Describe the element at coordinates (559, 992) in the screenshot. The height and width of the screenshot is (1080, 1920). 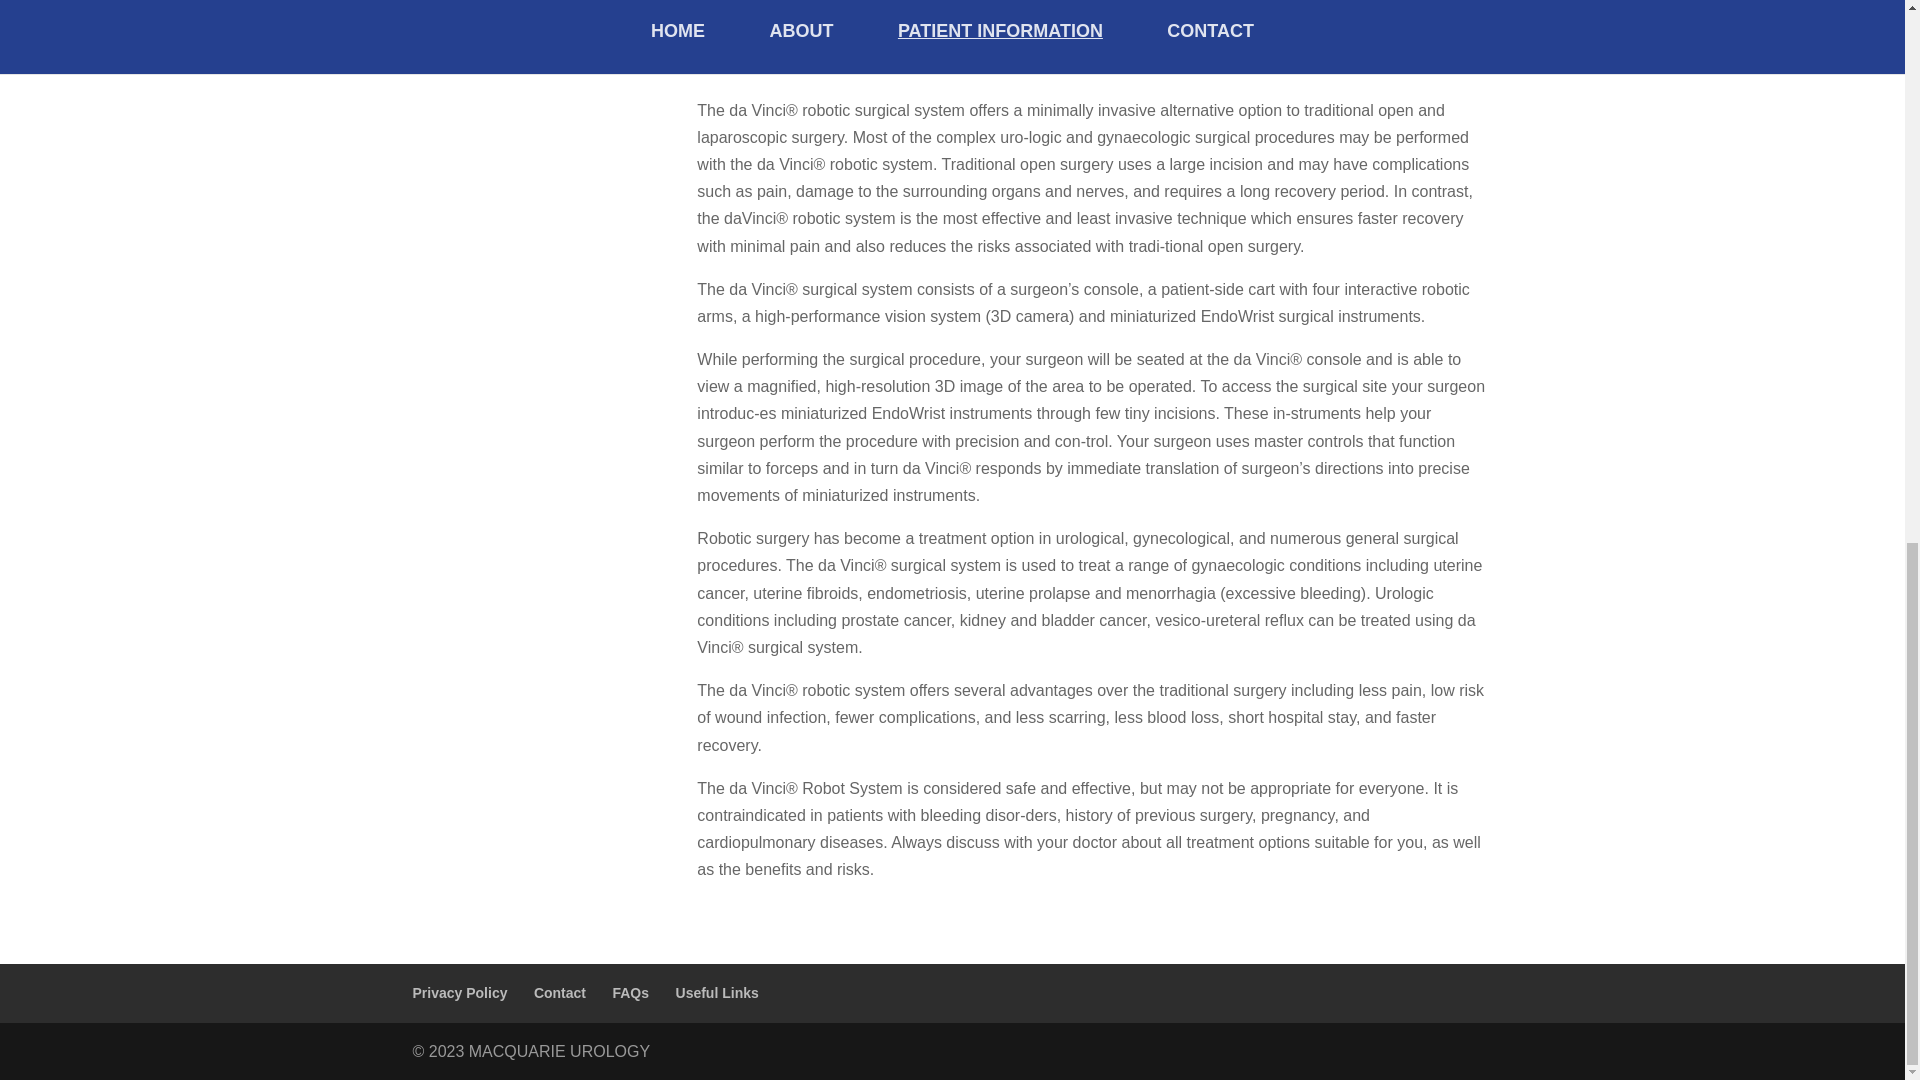
I see `Contact` at that location.